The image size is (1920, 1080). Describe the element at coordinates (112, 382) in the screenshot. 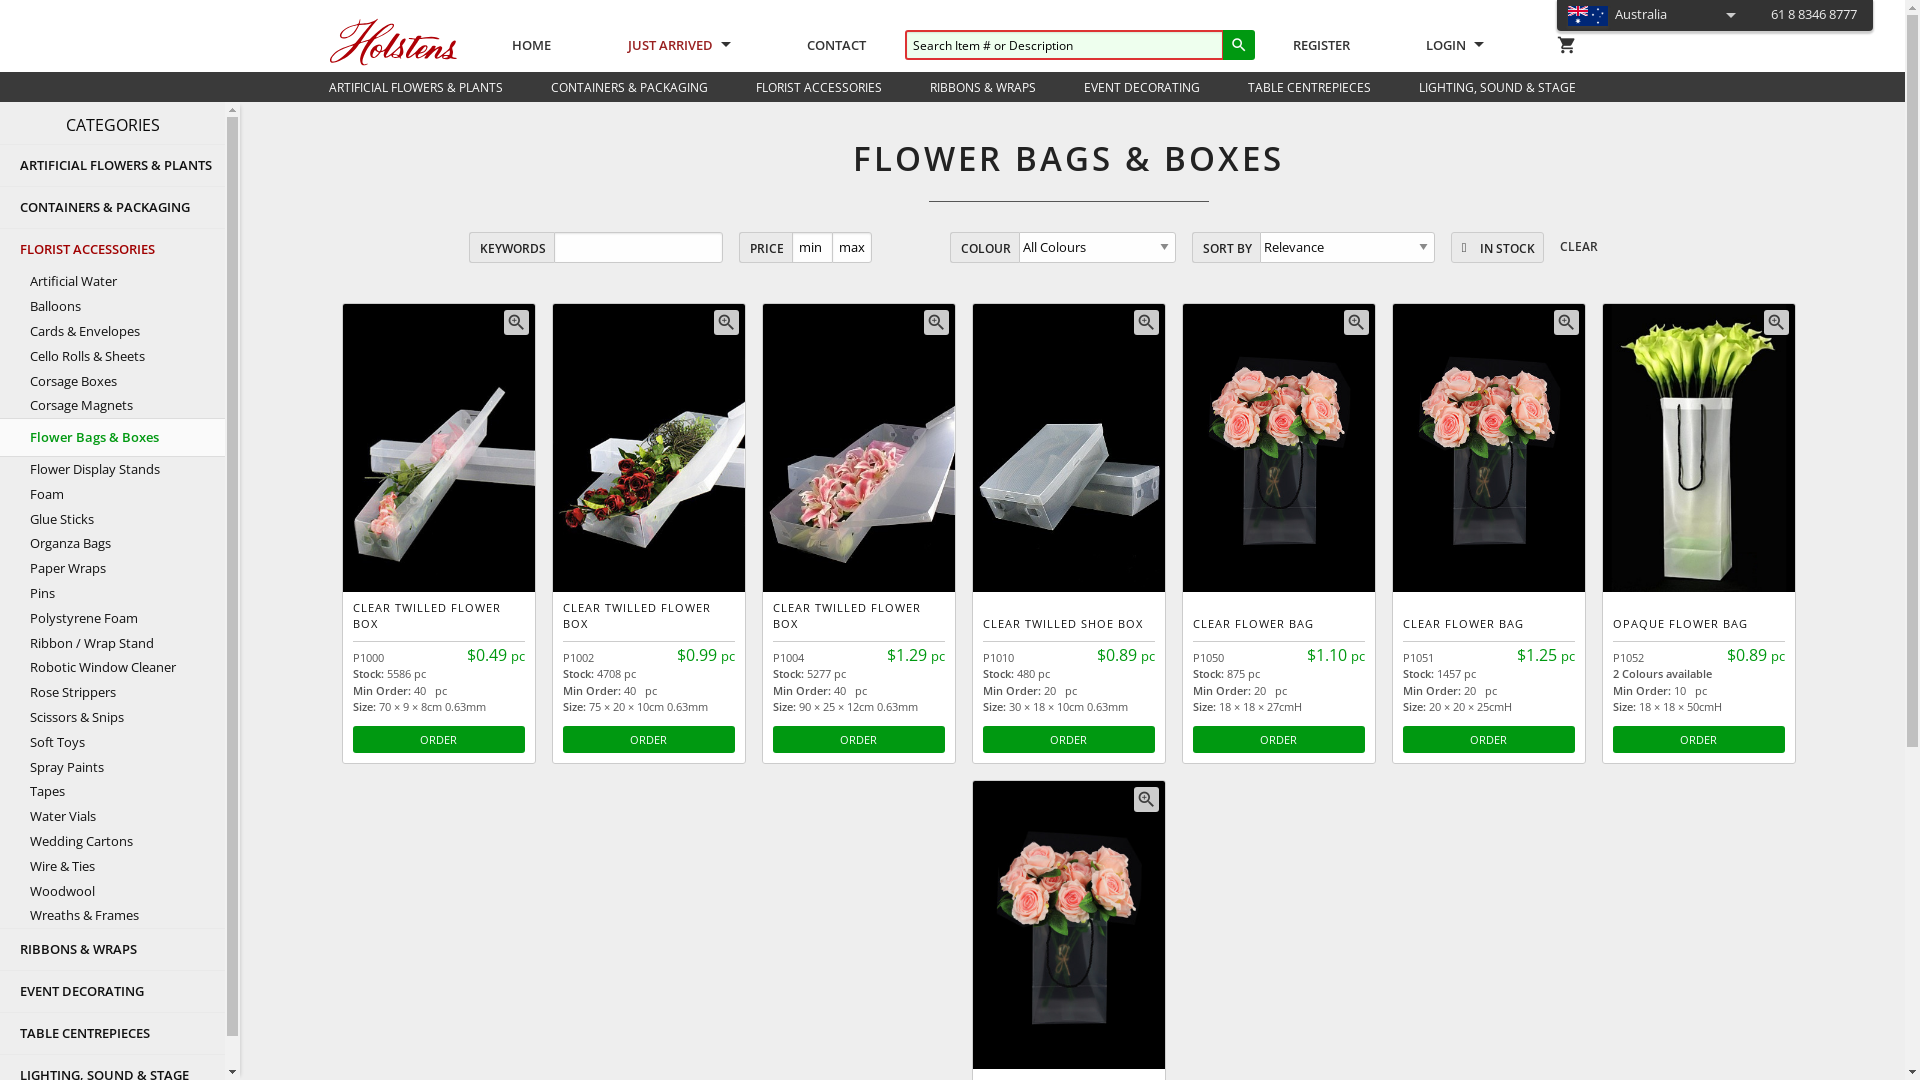

I see `Corsage Boxes` at that location.